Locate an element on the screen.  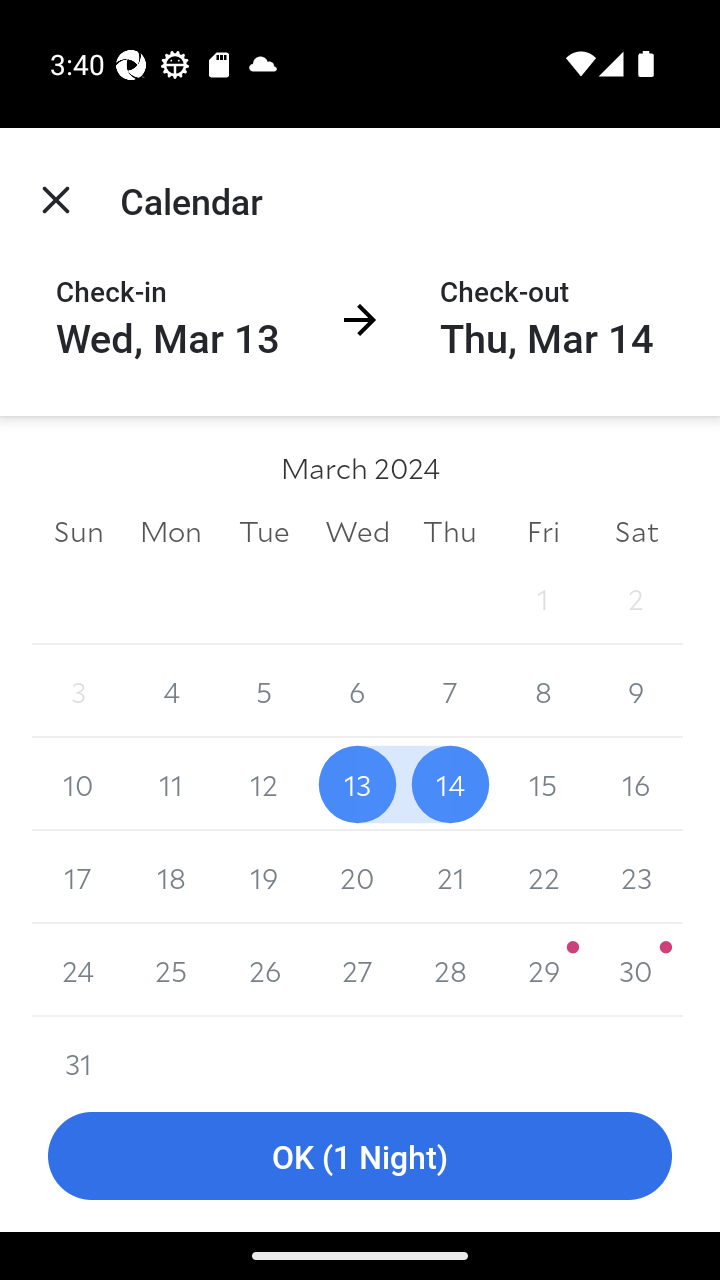
30 30 March 2024 is located at coordinates (636, 970).